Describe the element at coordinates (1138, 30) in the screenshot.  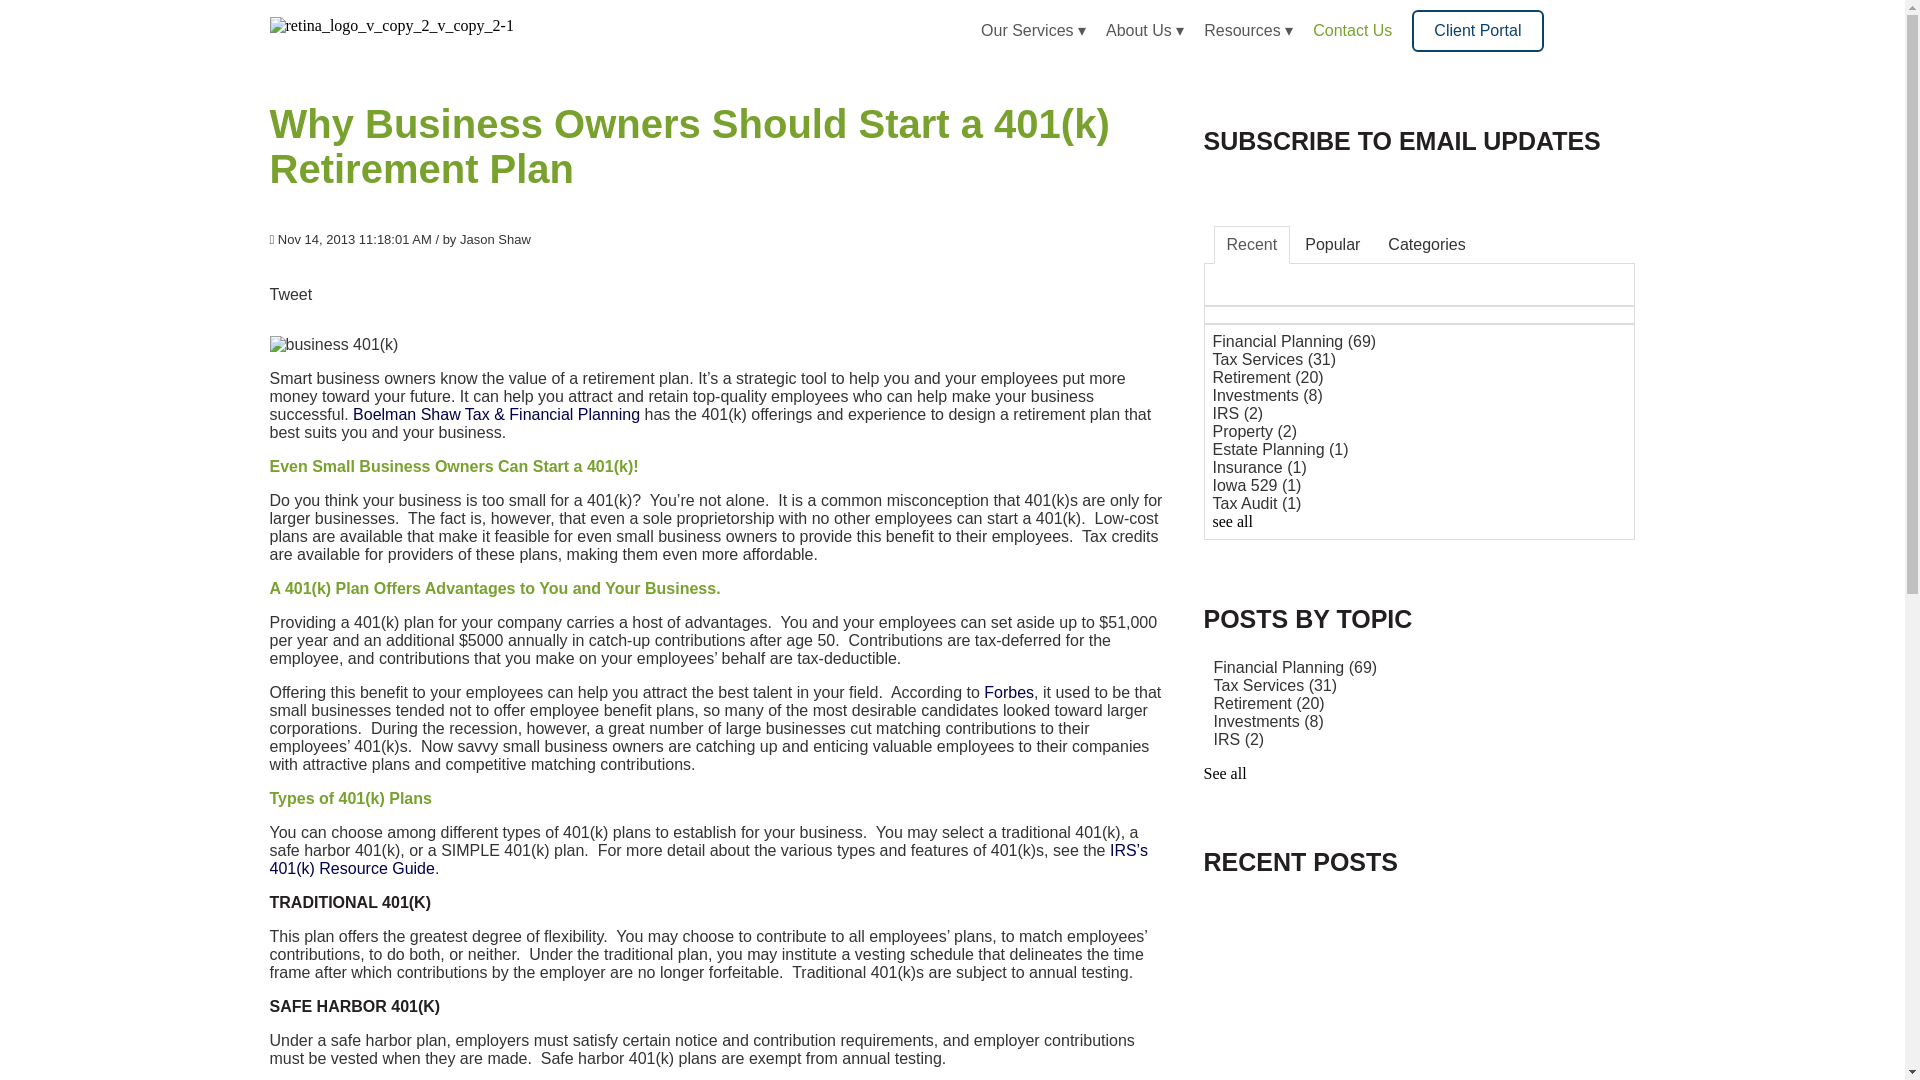
I see `About Us` at that location.